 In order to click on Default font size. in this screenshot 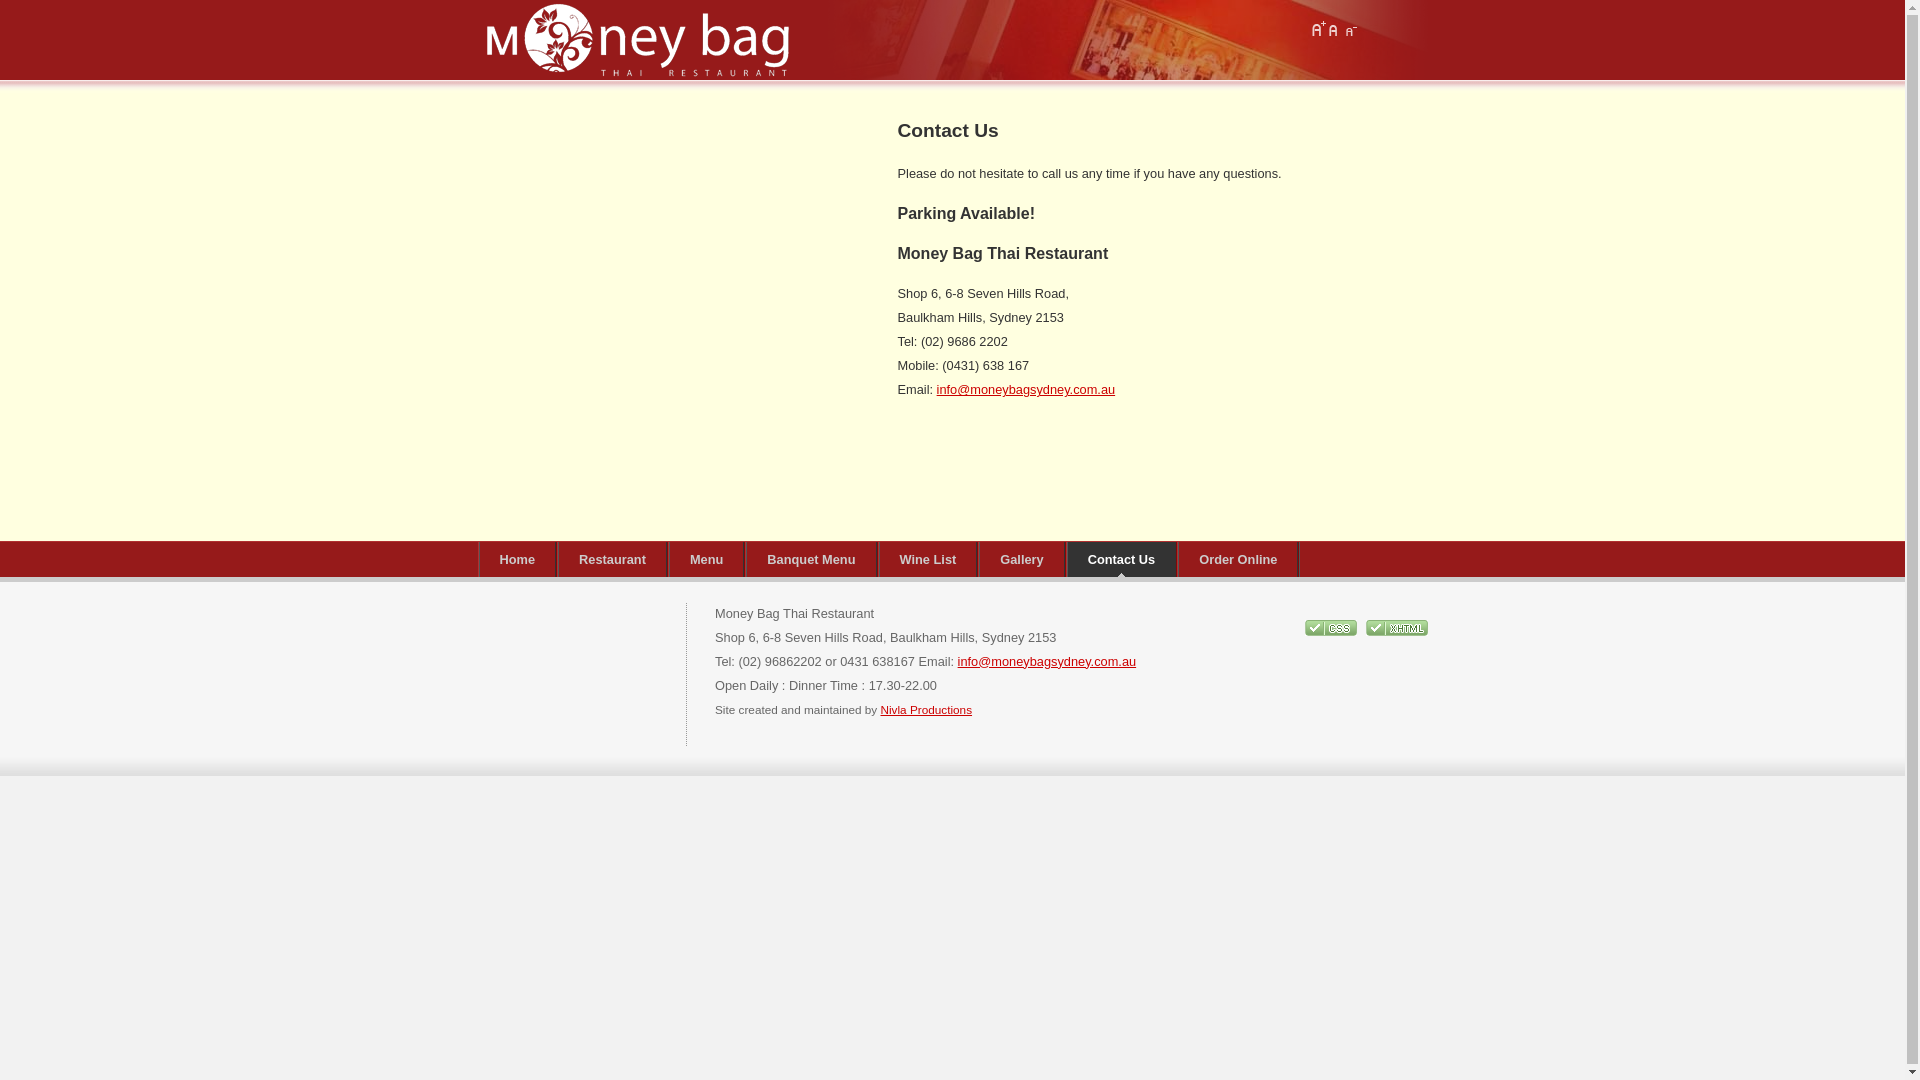, I will do `click(1334, 29)`.